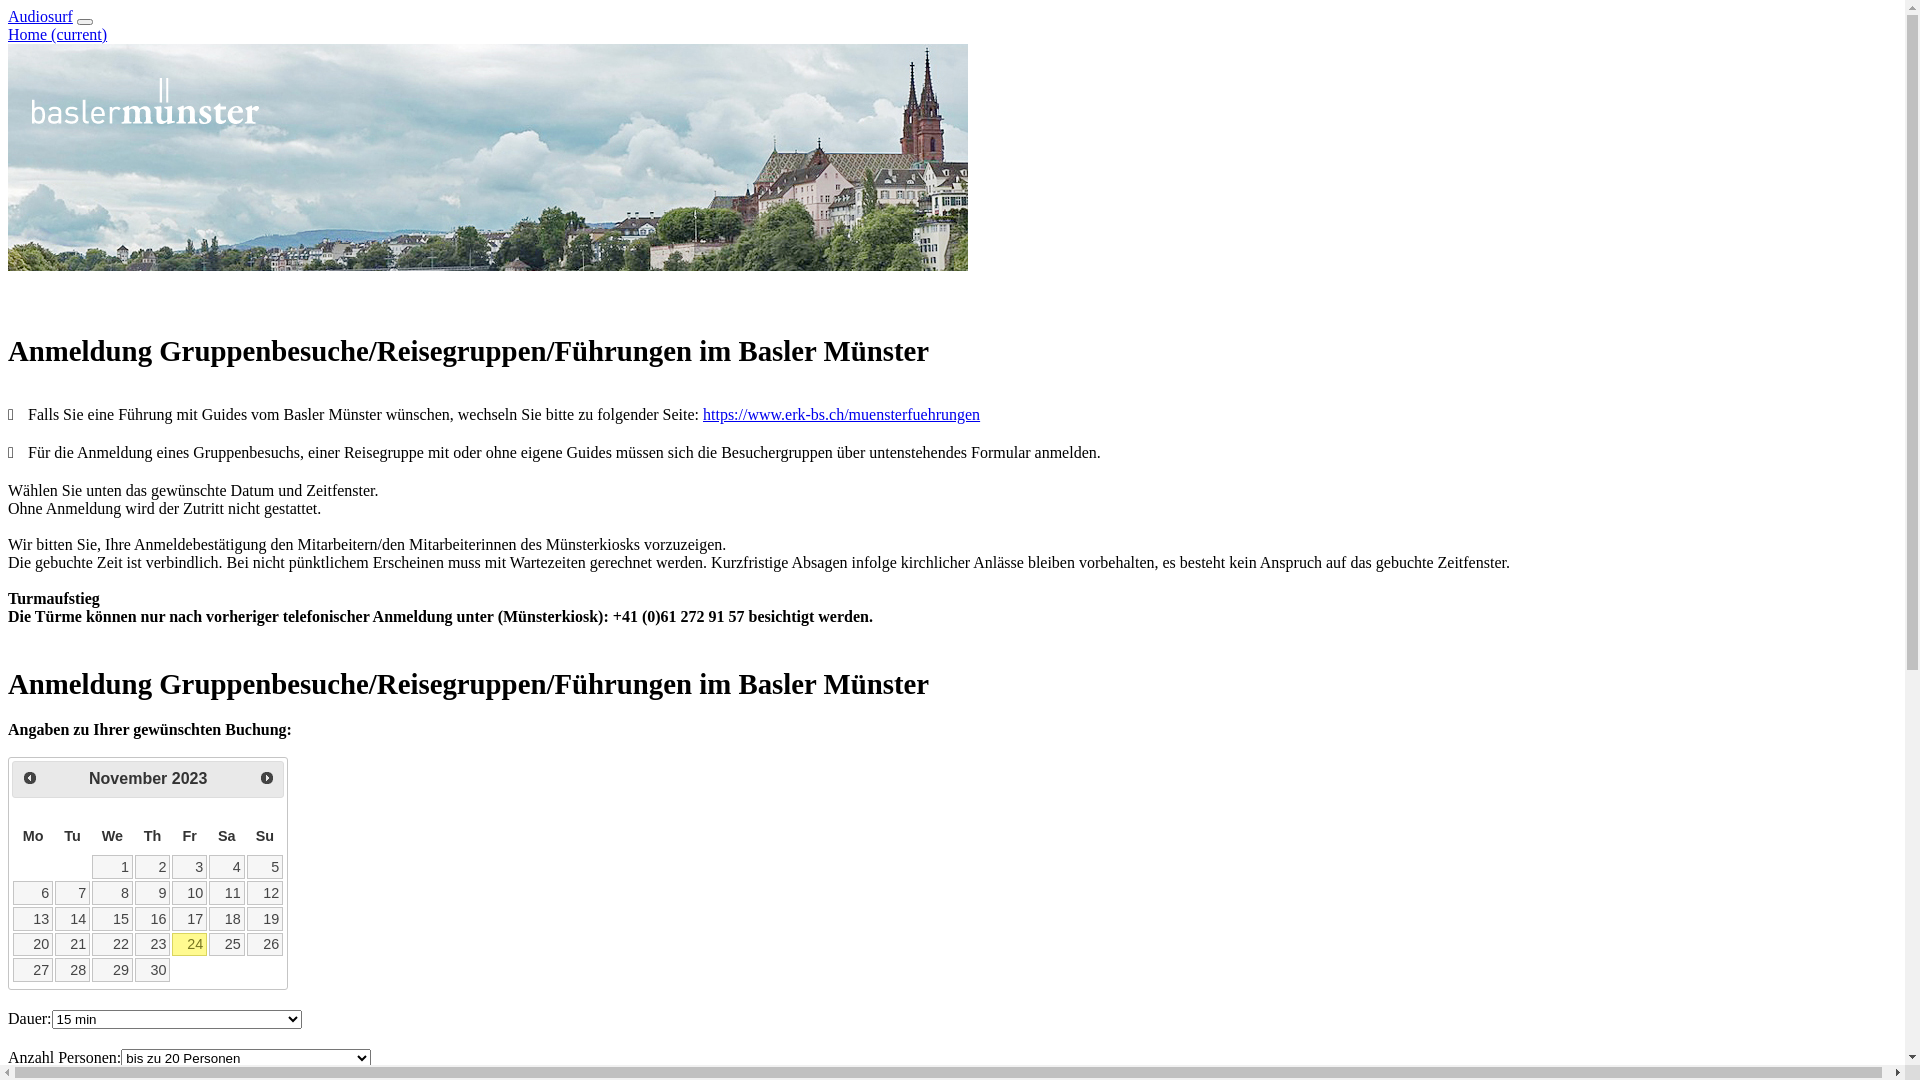 This screenshot has height=1080, width=1920. What do you see at coordinates (40, 16) in the screenshot?
I see `Audiosurf` at bounding box center [40, 16].